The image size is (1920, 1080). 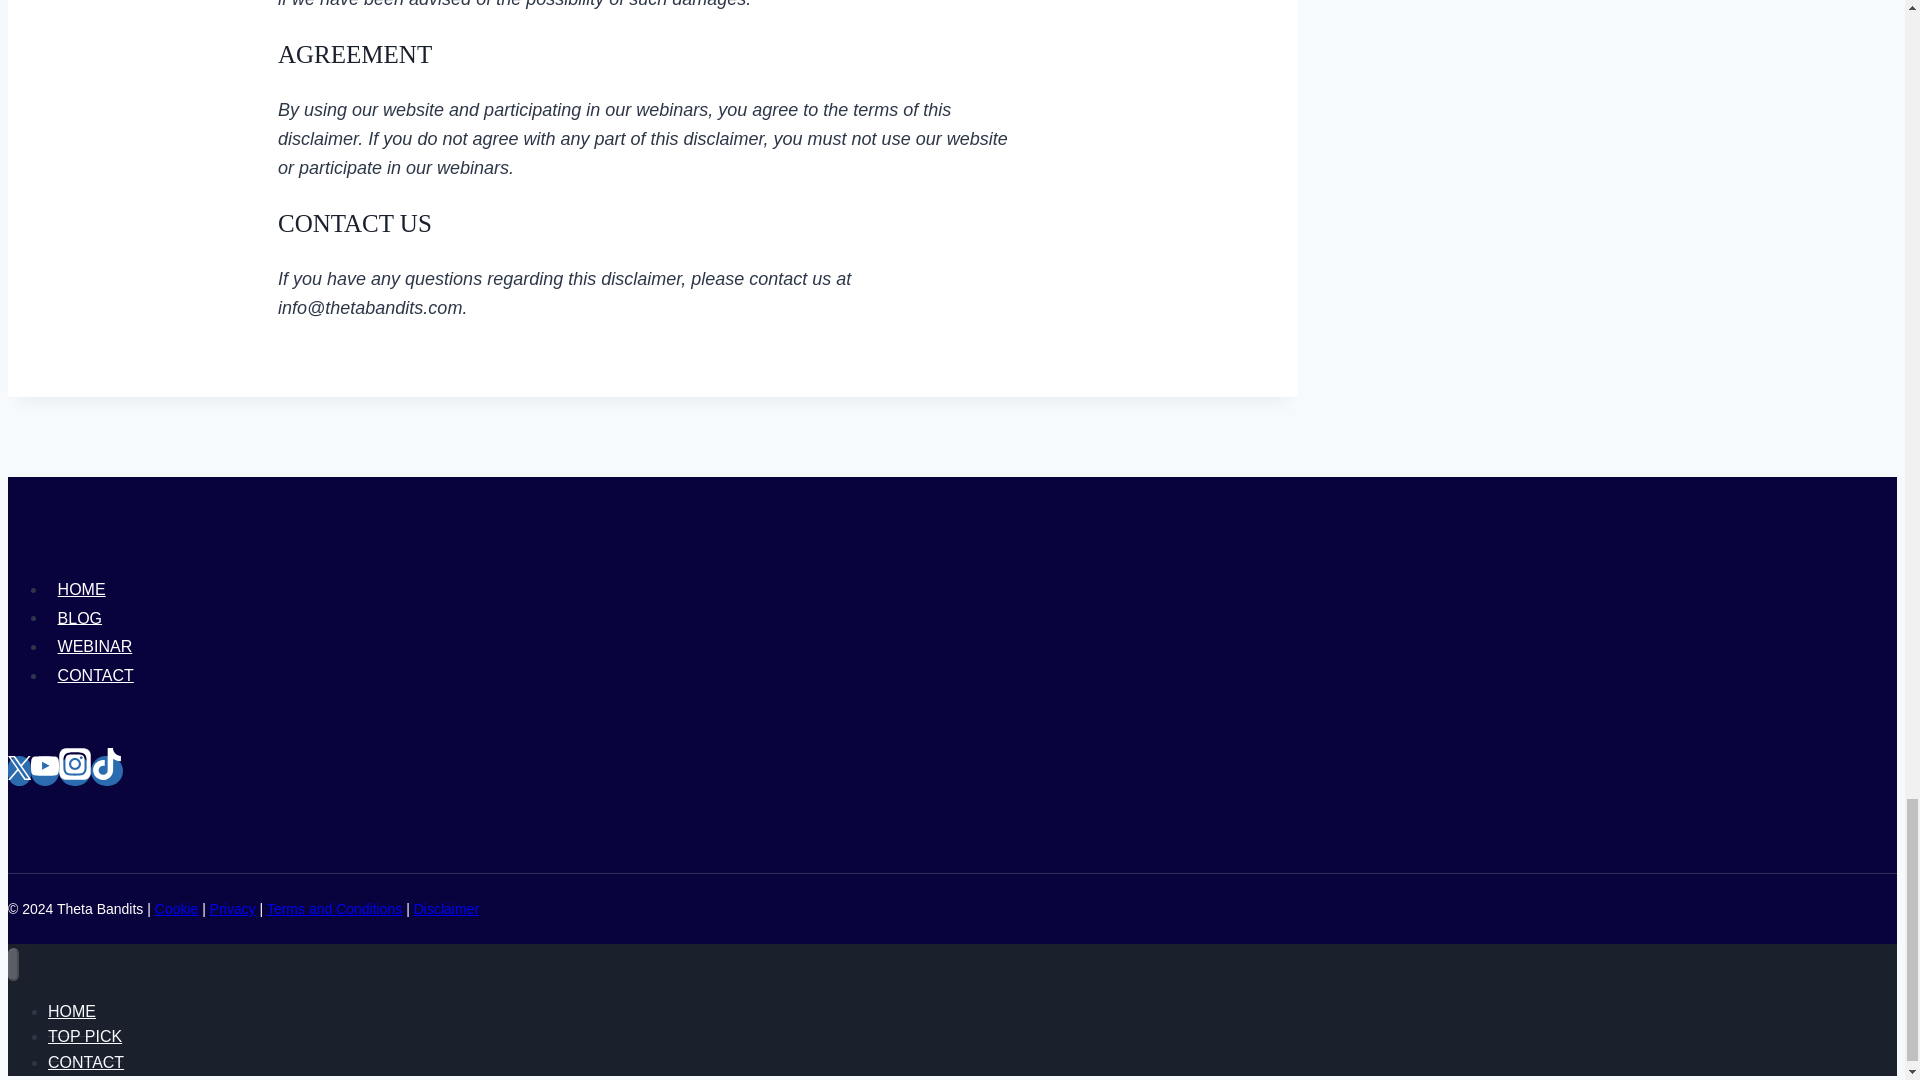 I want to click on Cookie, so click(x=177, y=908).